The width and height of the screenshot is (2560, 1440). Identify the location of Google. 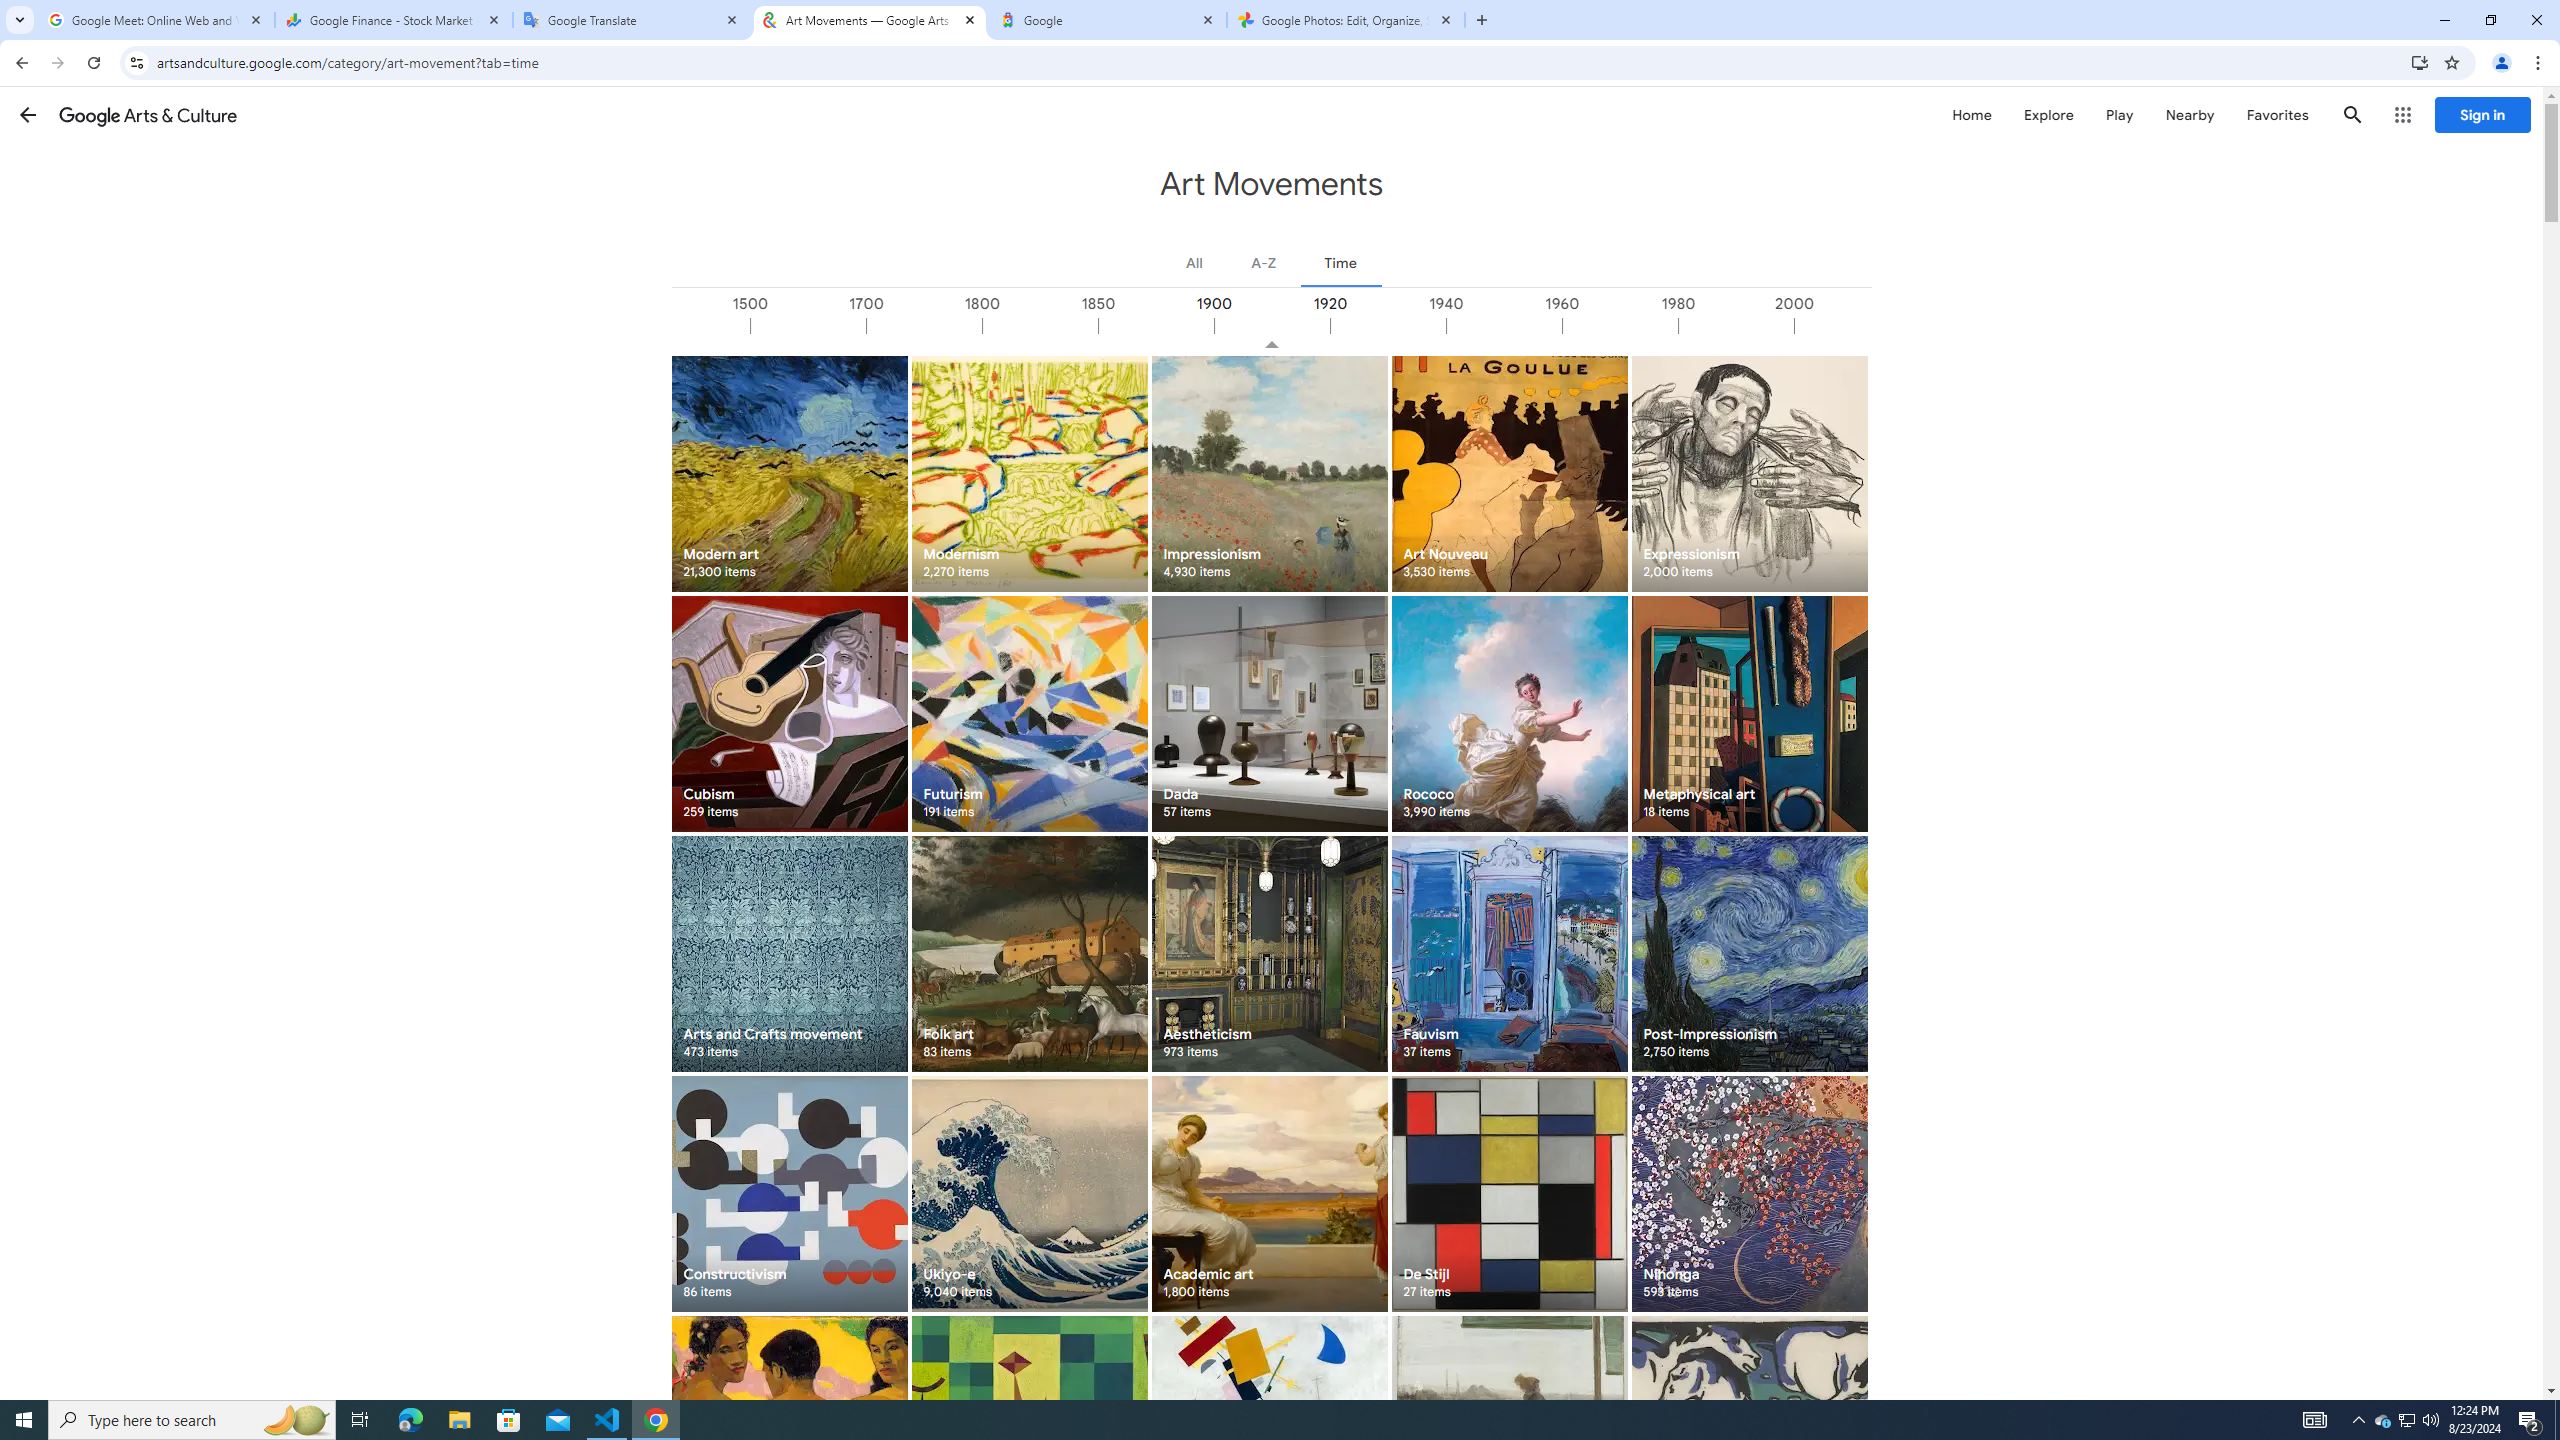
(1108, 20).